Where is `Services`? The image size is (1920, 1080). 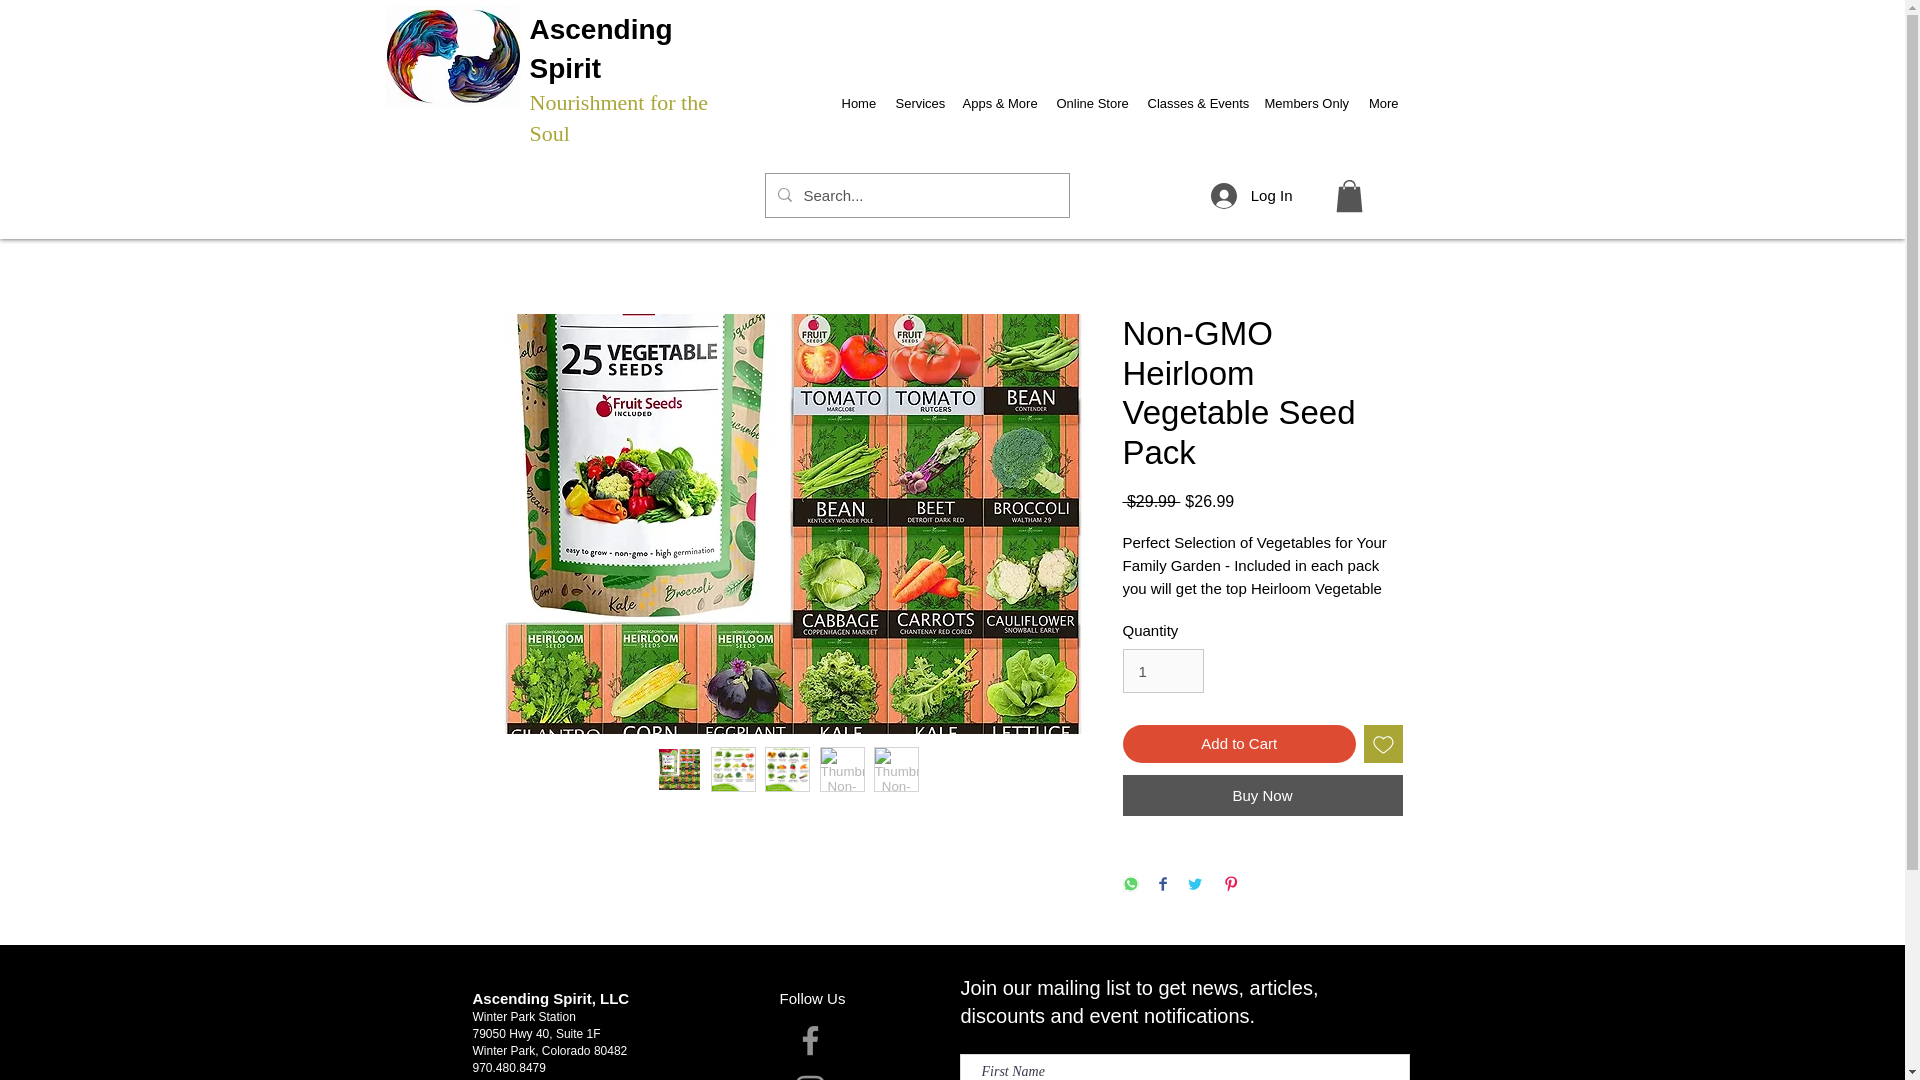
Services is located at coordinates (918, 94).